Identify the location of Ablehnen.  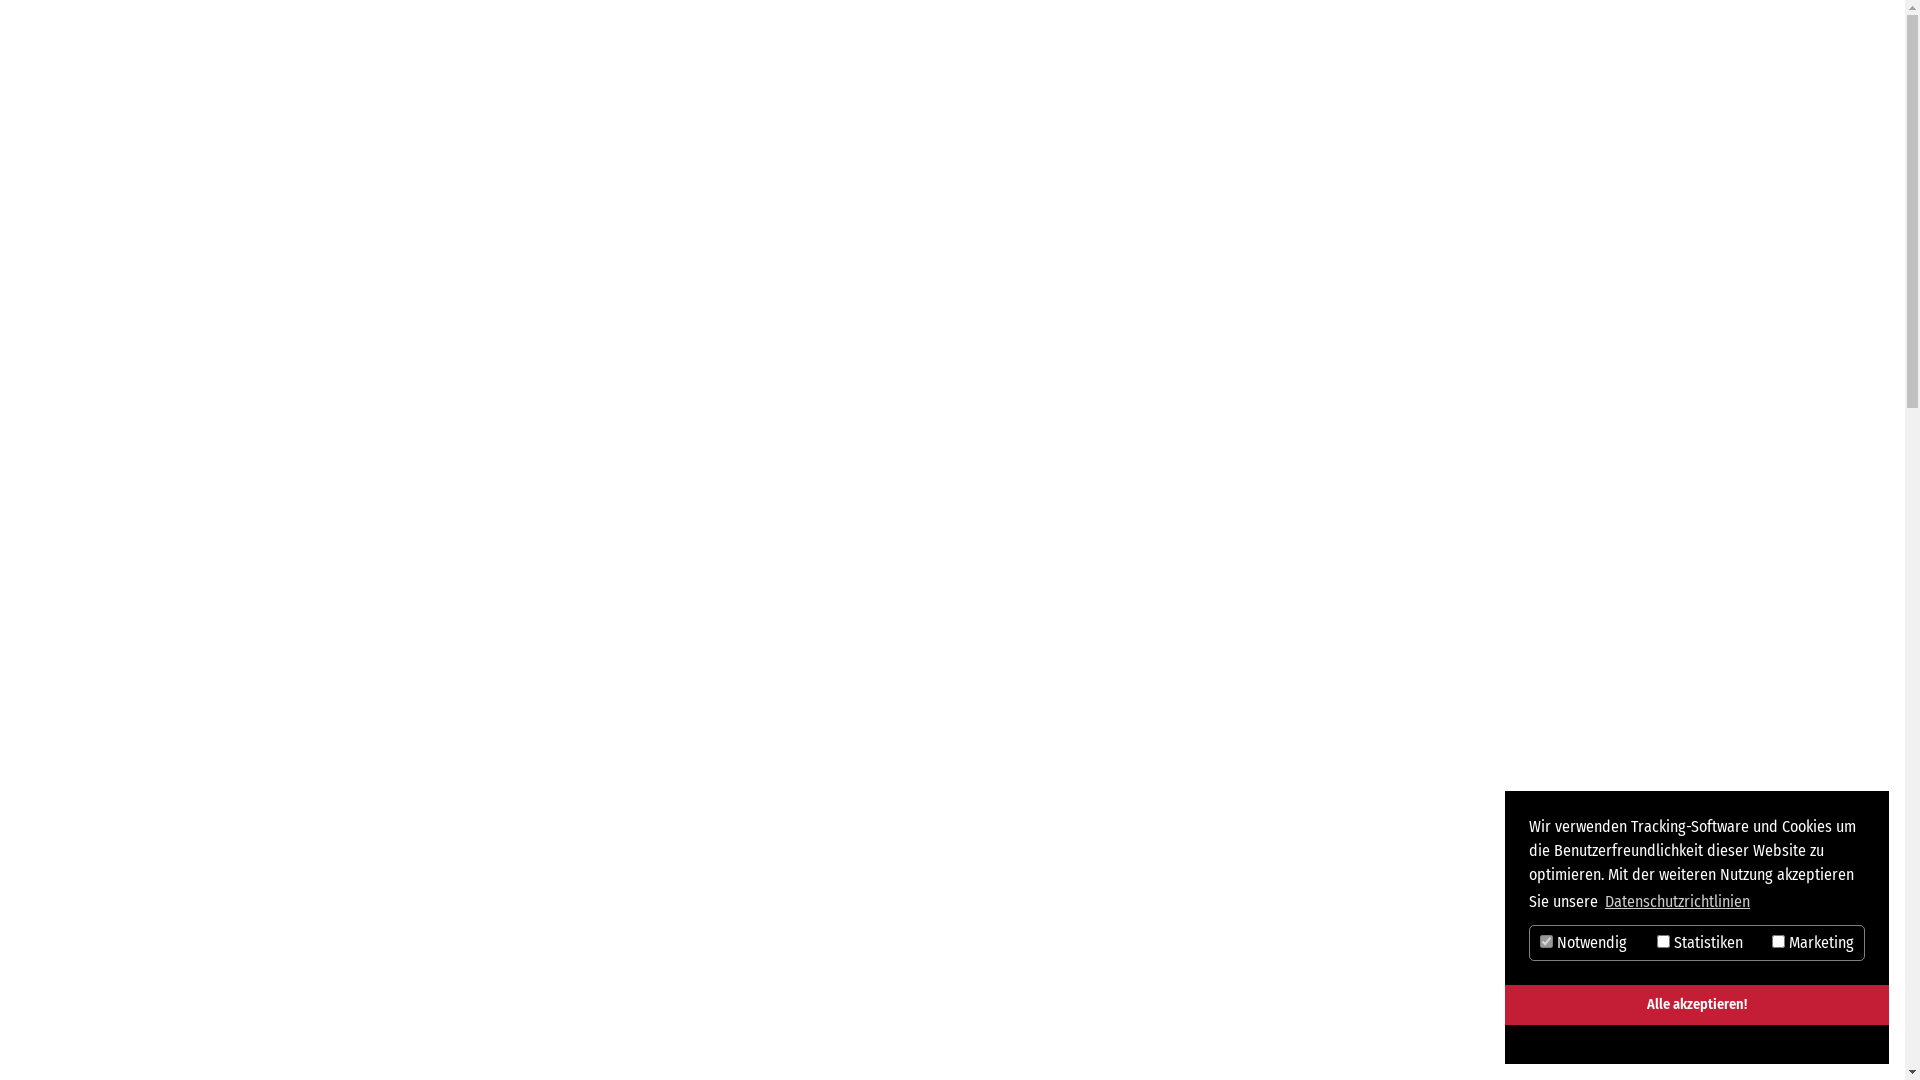
(1793, 1044).